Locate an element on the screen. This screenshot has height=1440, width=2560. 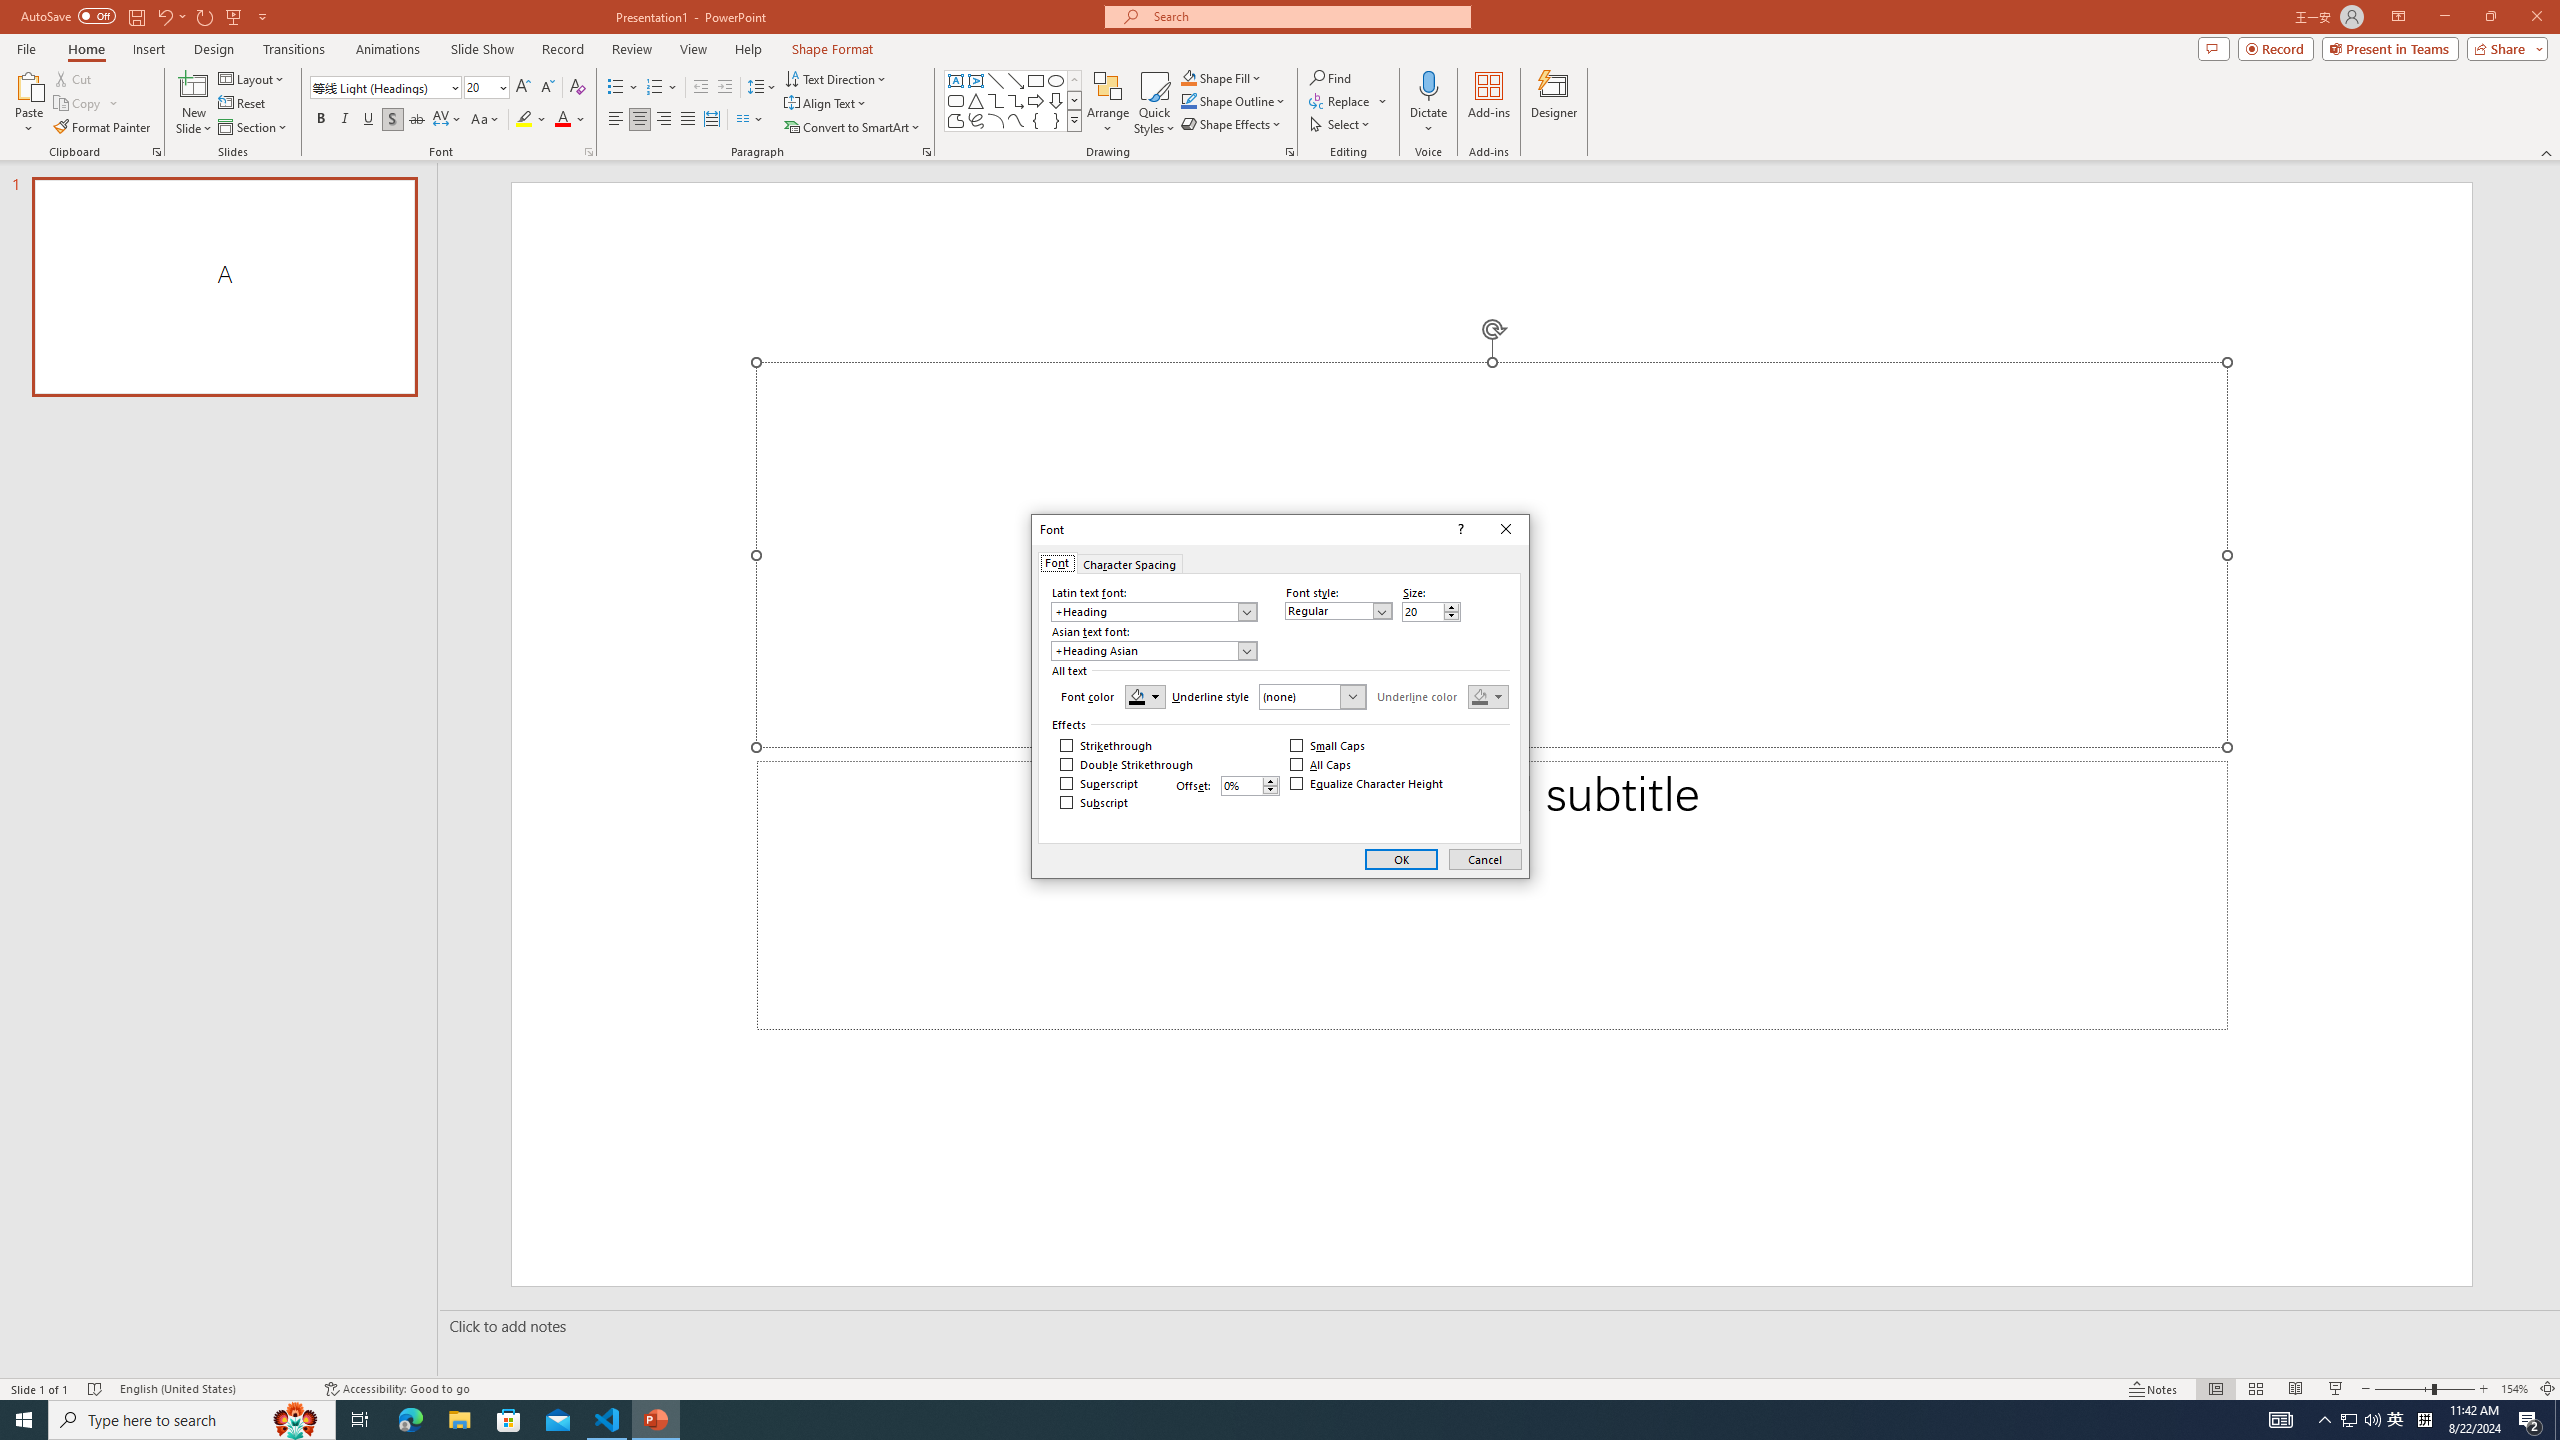
Numbering is located at coordinates (1154, 612).